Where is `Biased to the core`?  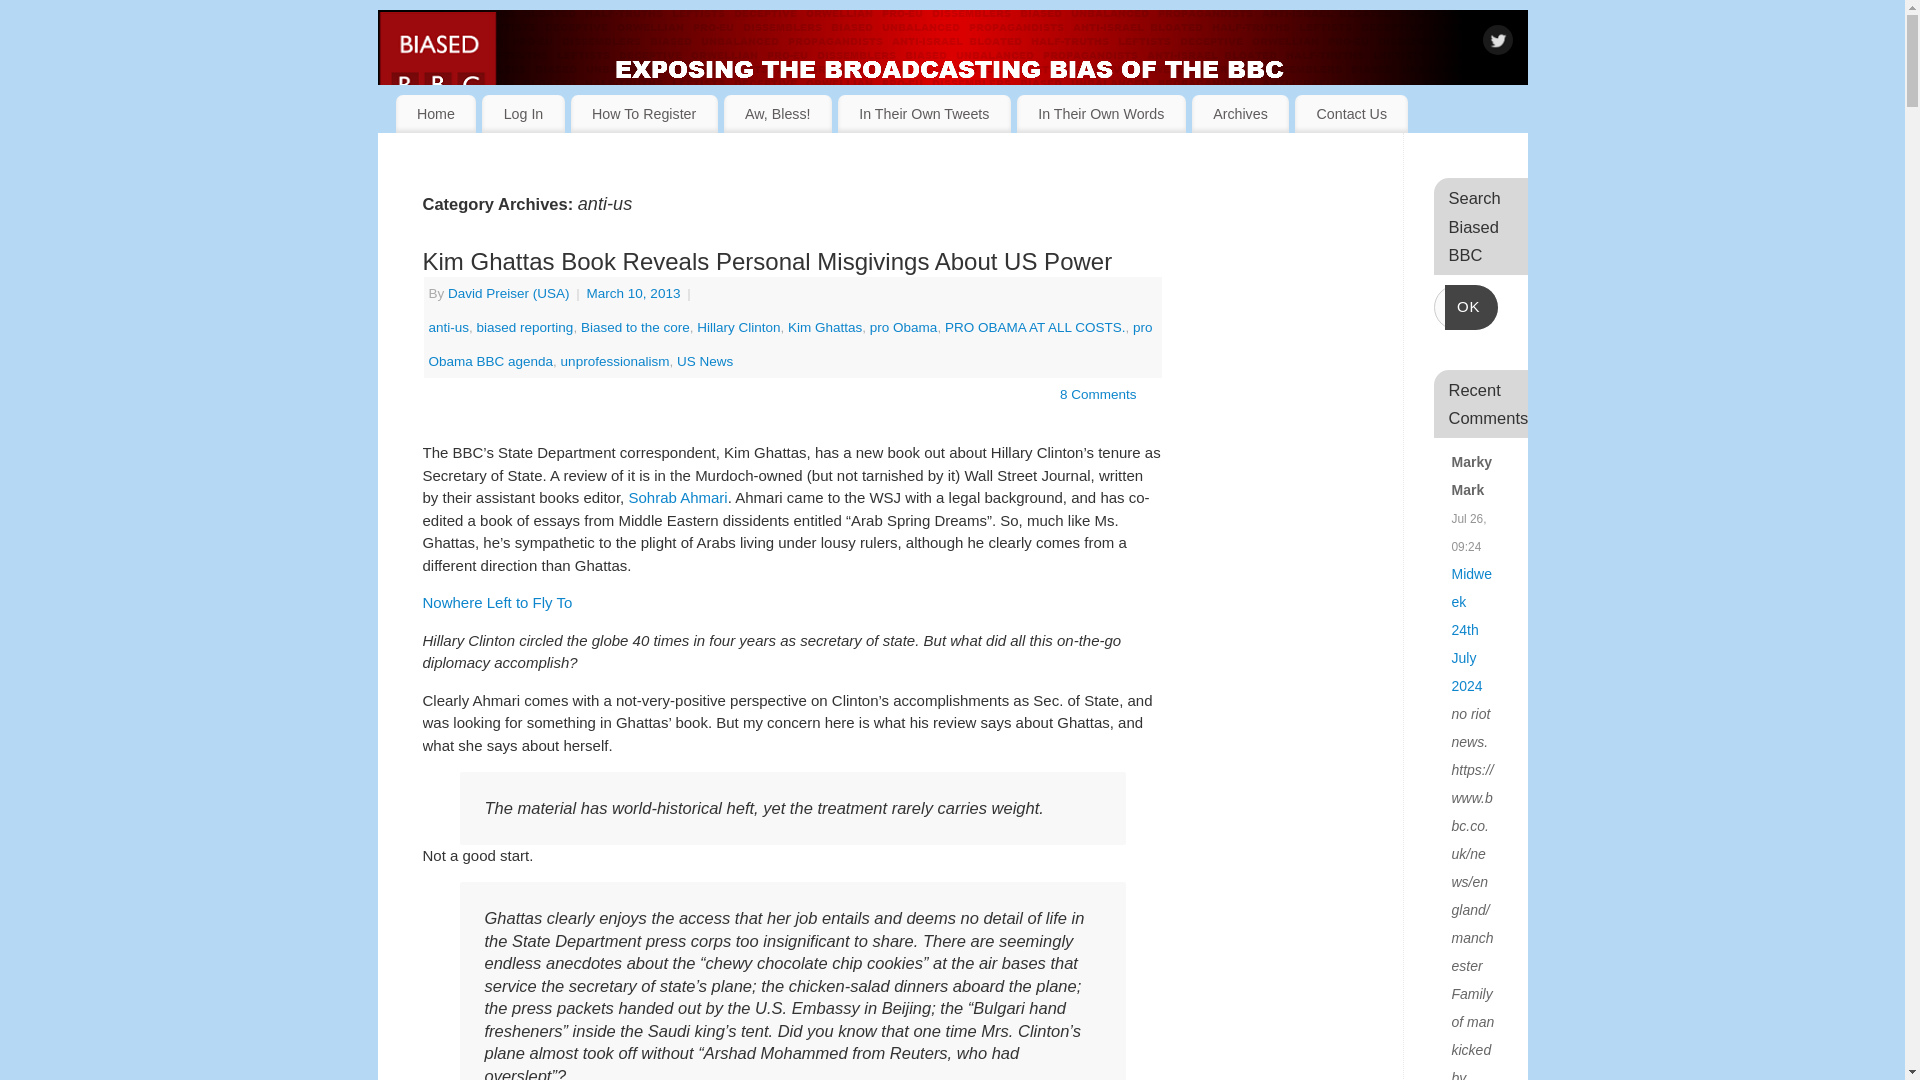
Biased to the core is located at coordinates (635, 326).